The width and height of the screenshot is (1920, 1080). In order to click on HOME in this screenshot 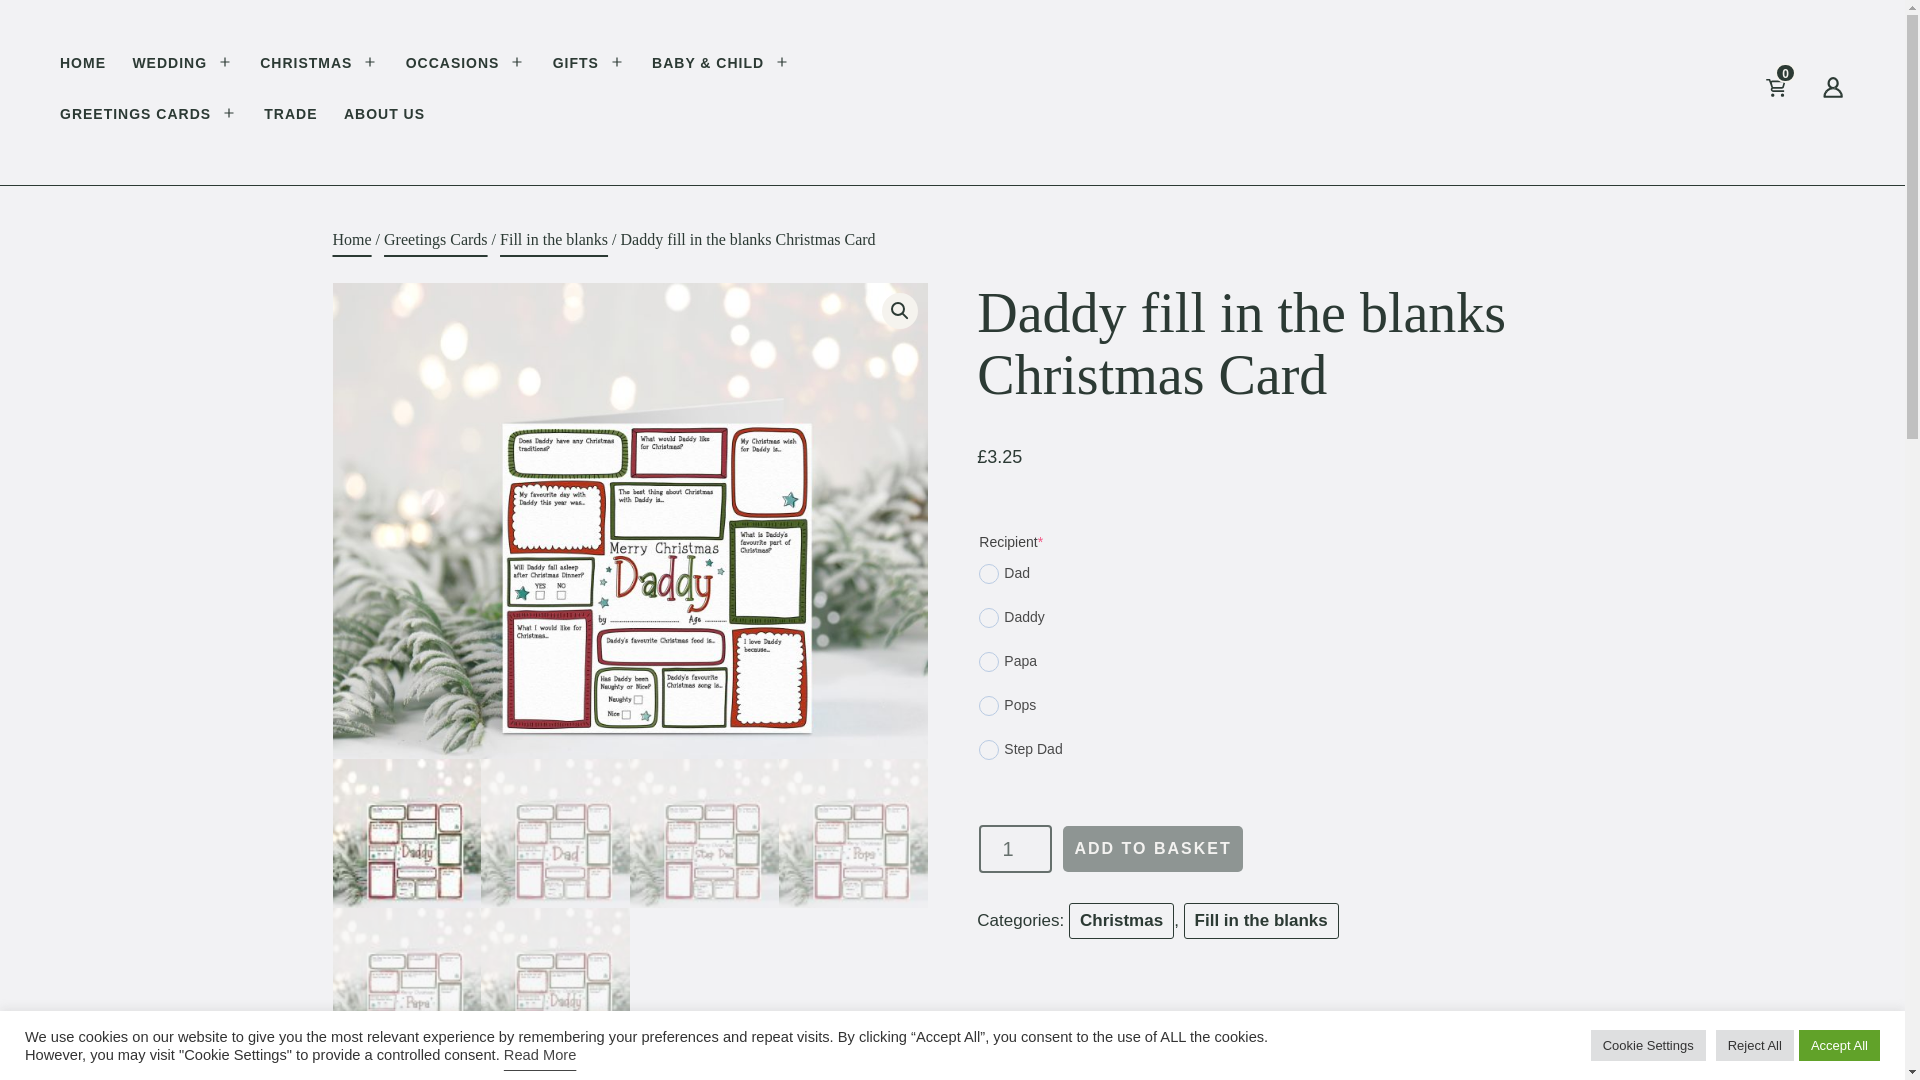, I will do `click(82, 66)`.